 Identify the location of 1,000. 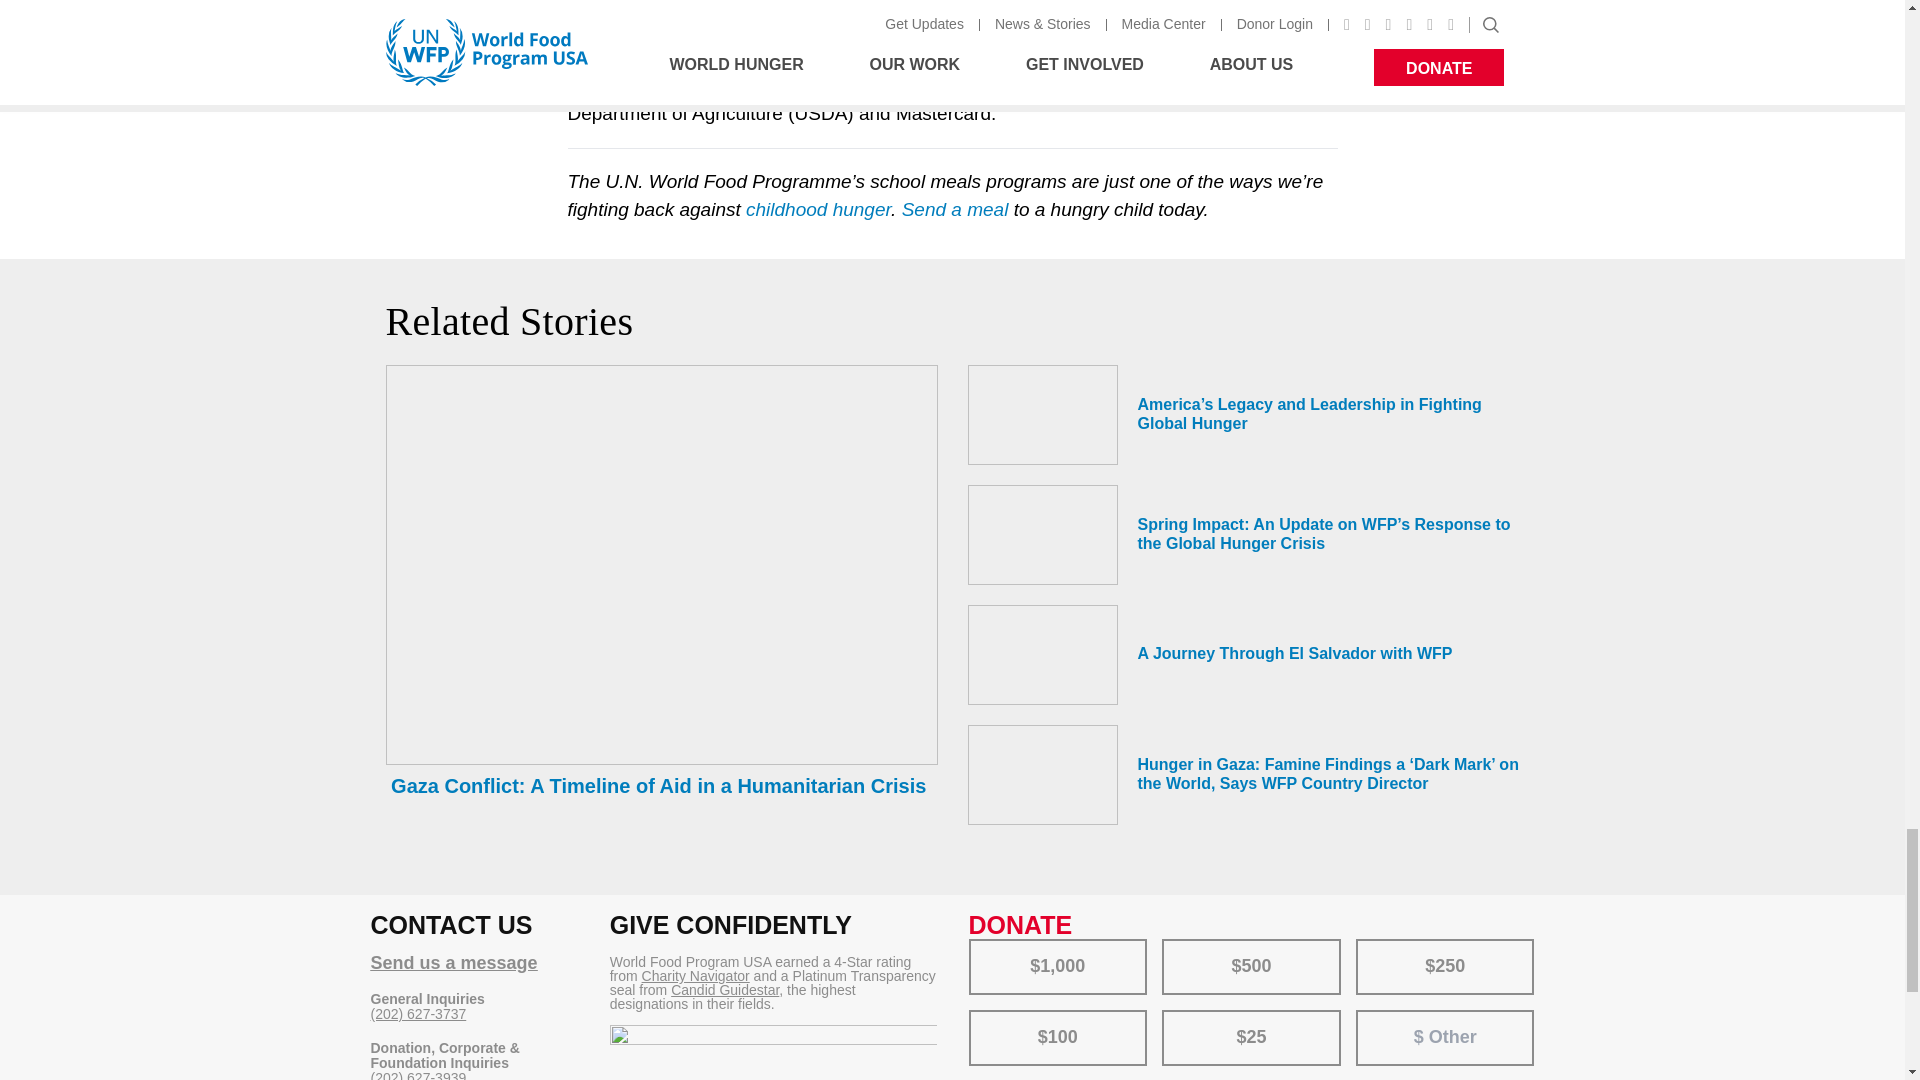
(982, 944).